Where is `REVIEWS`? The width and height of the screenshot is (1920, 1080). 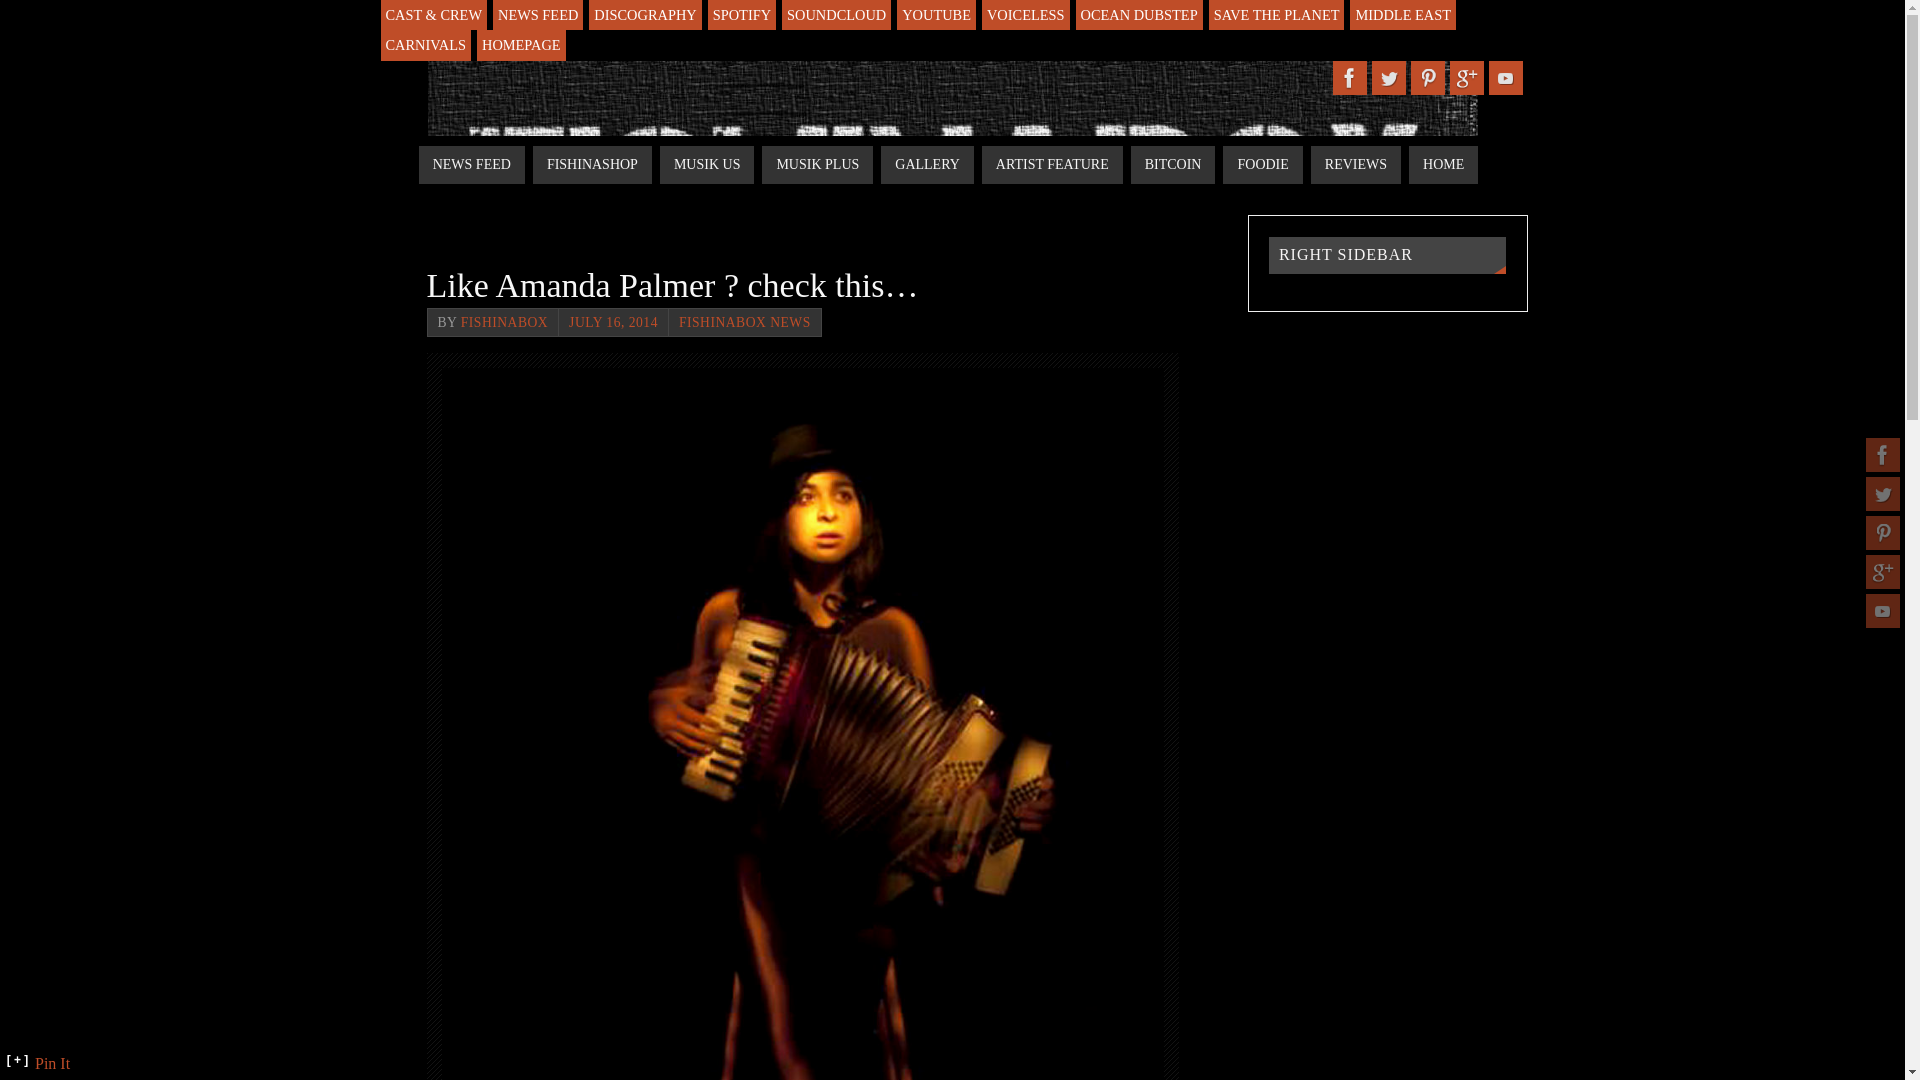
REVIEWS is located at coordinates (1356, 164).